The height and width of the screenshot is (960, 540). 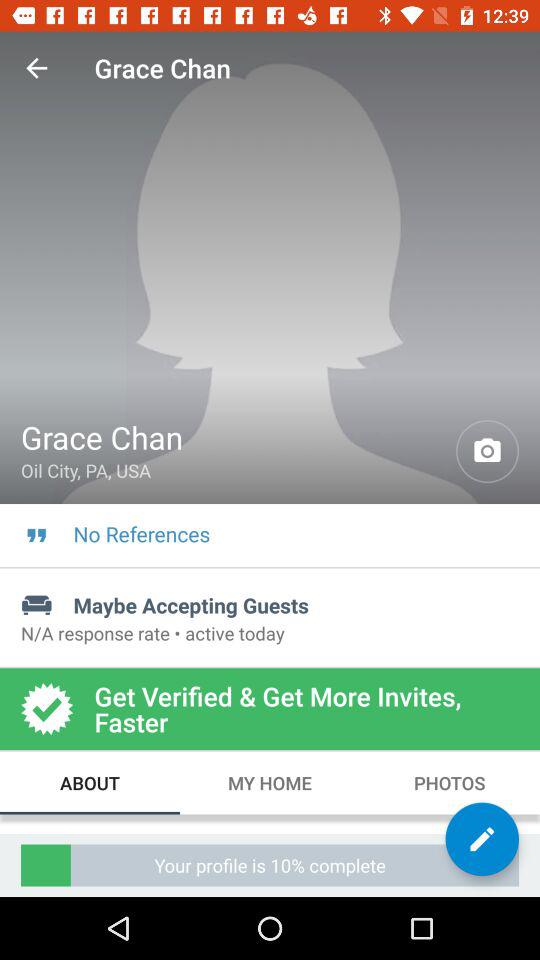 I want to click on go back, so click(x=36, y=68).